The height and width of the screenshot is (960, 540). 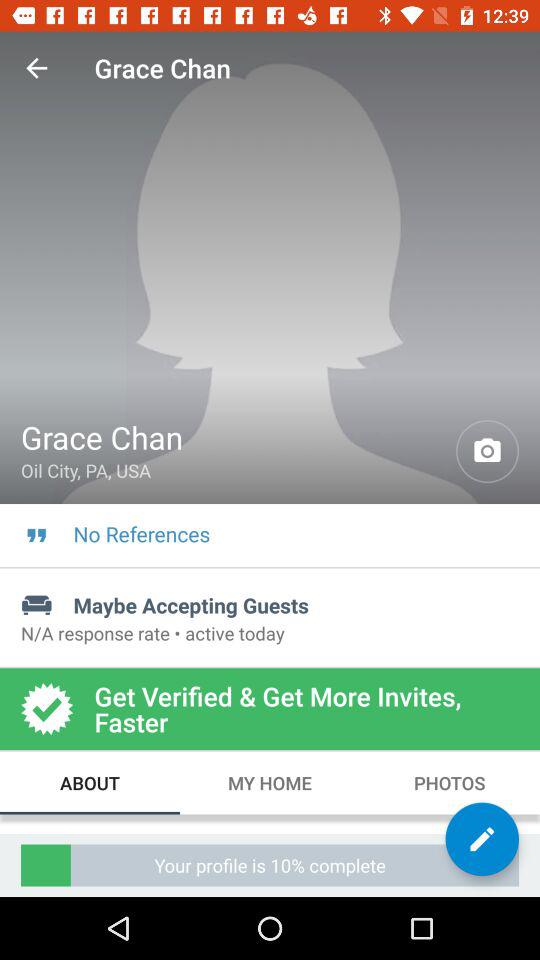 I want to click on go back, so click(x=36, y=68).